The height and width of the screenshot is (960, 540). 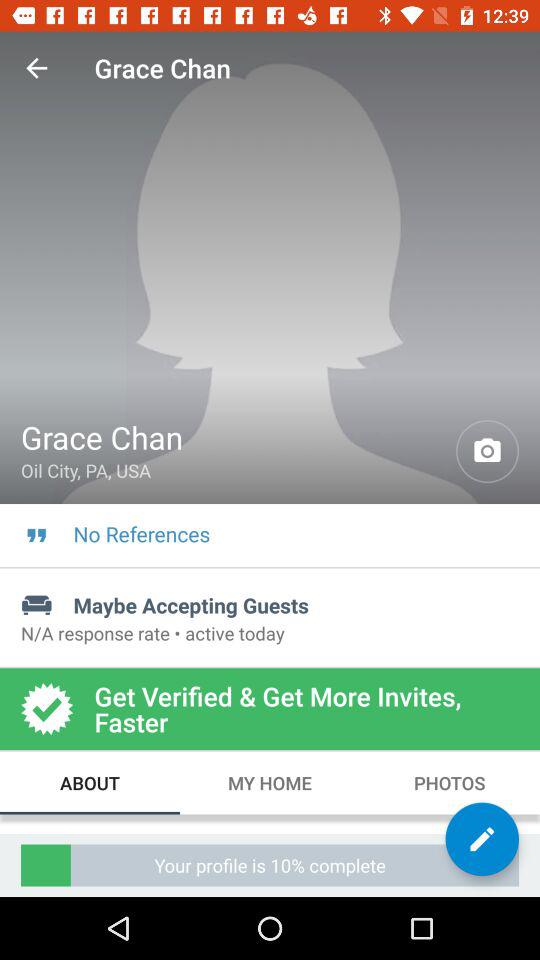 I want to click on go back, so click(x=36, y=68).